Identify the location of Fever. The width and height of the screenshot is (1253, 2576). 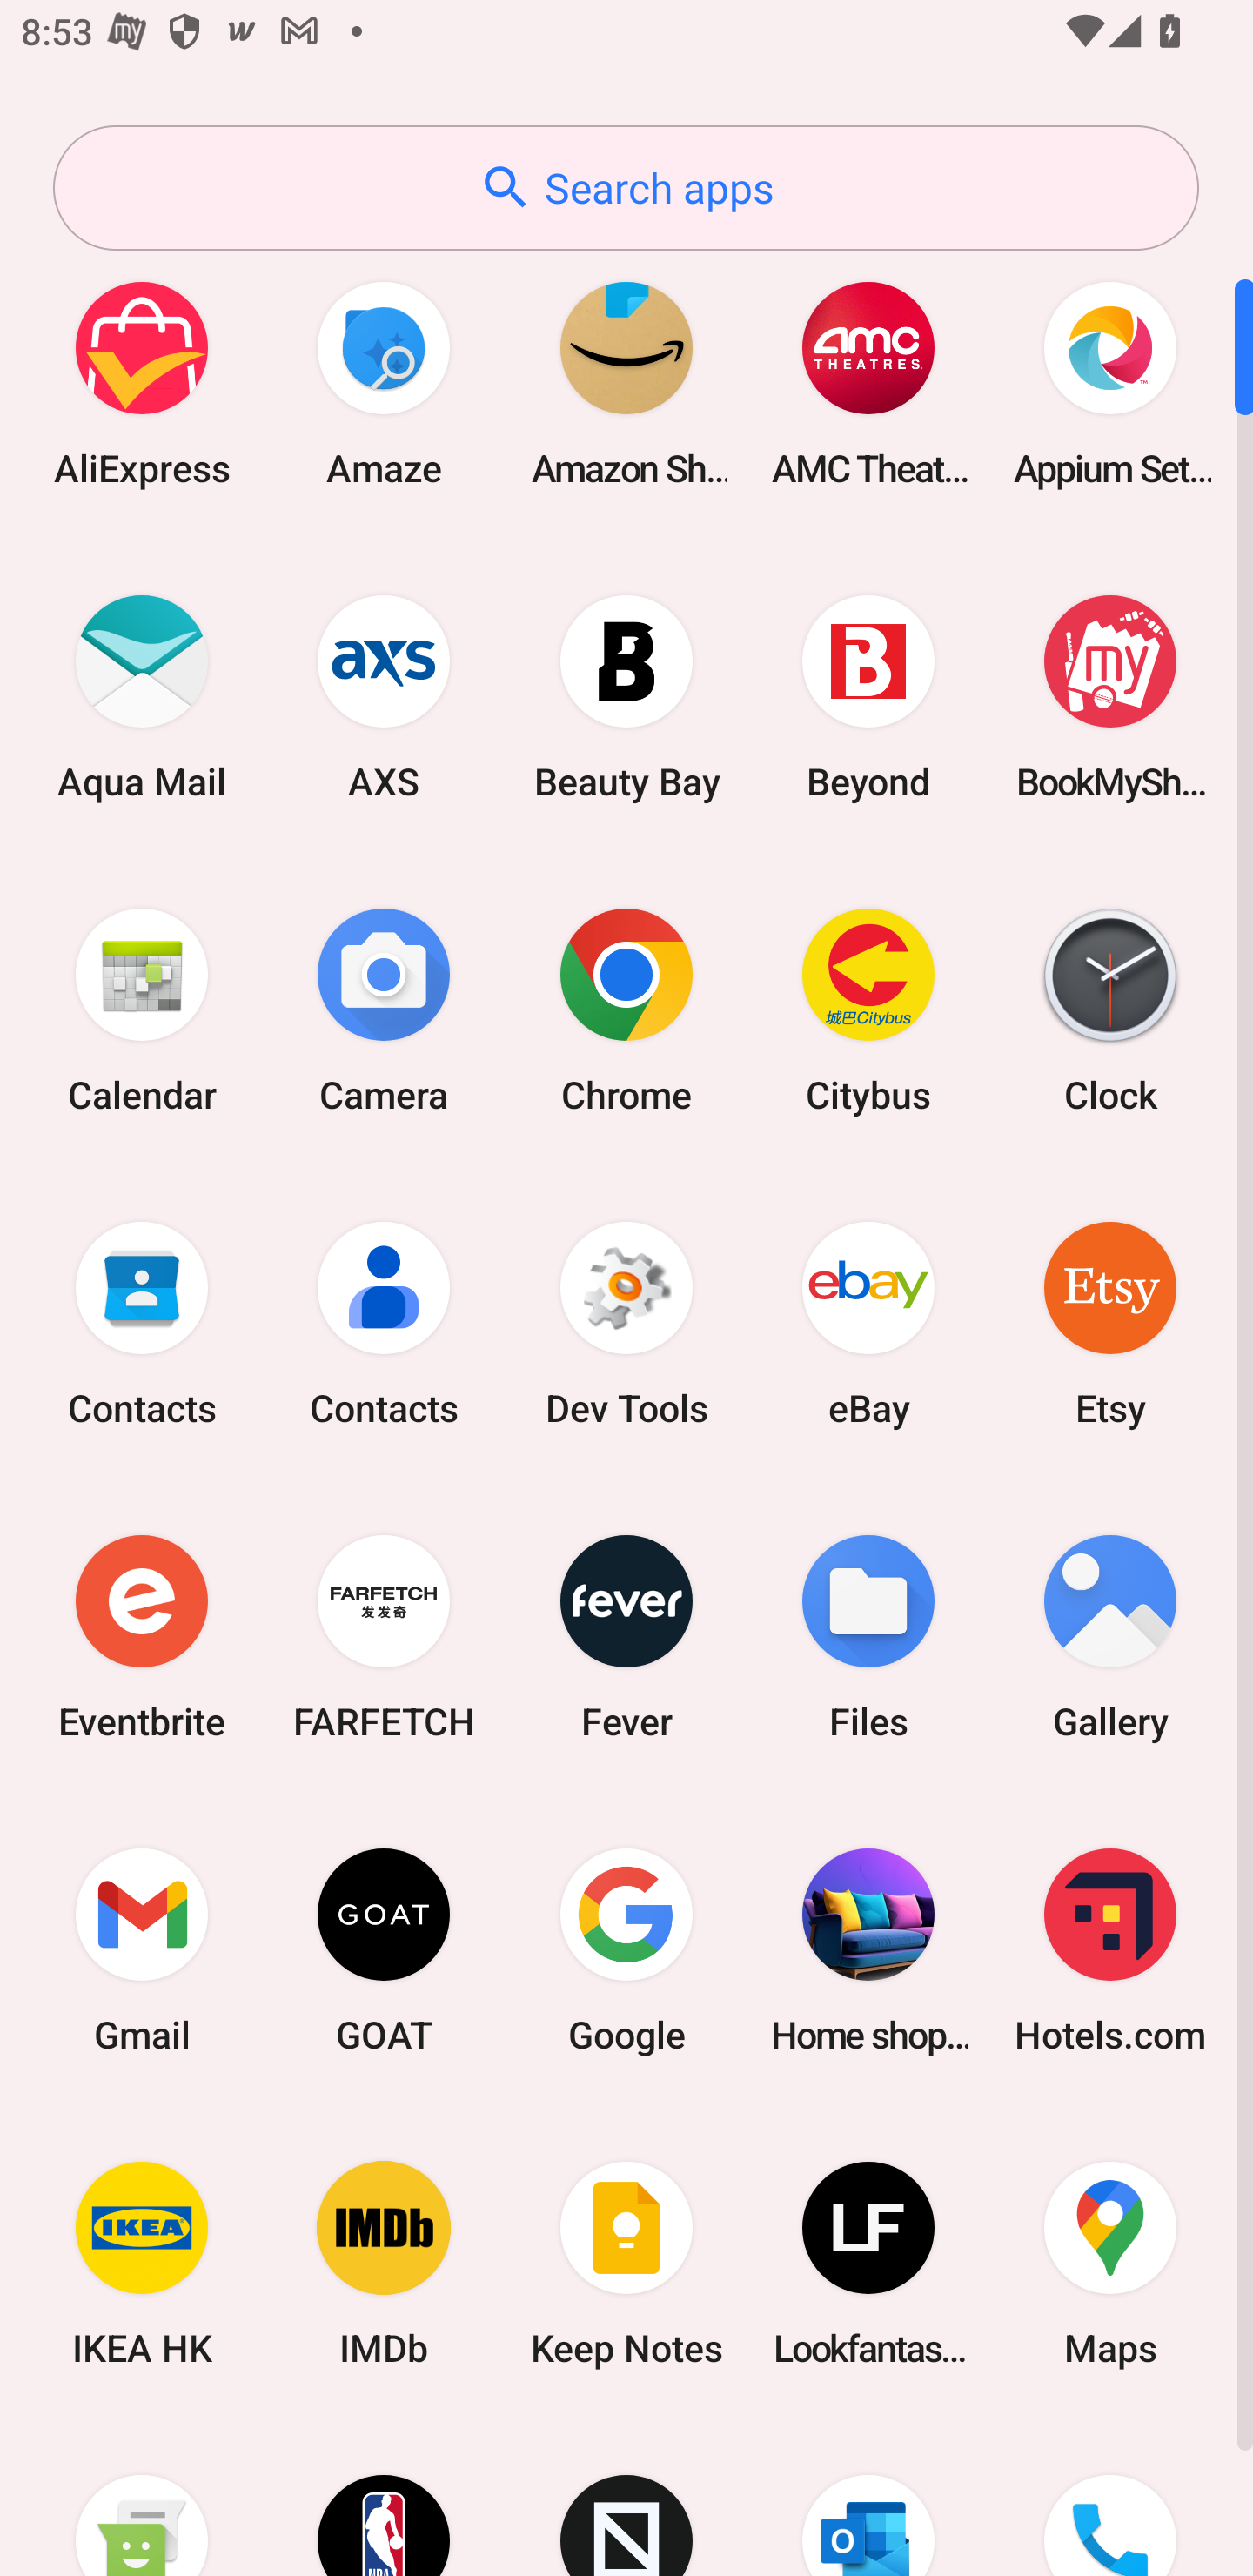
(626, 1636).